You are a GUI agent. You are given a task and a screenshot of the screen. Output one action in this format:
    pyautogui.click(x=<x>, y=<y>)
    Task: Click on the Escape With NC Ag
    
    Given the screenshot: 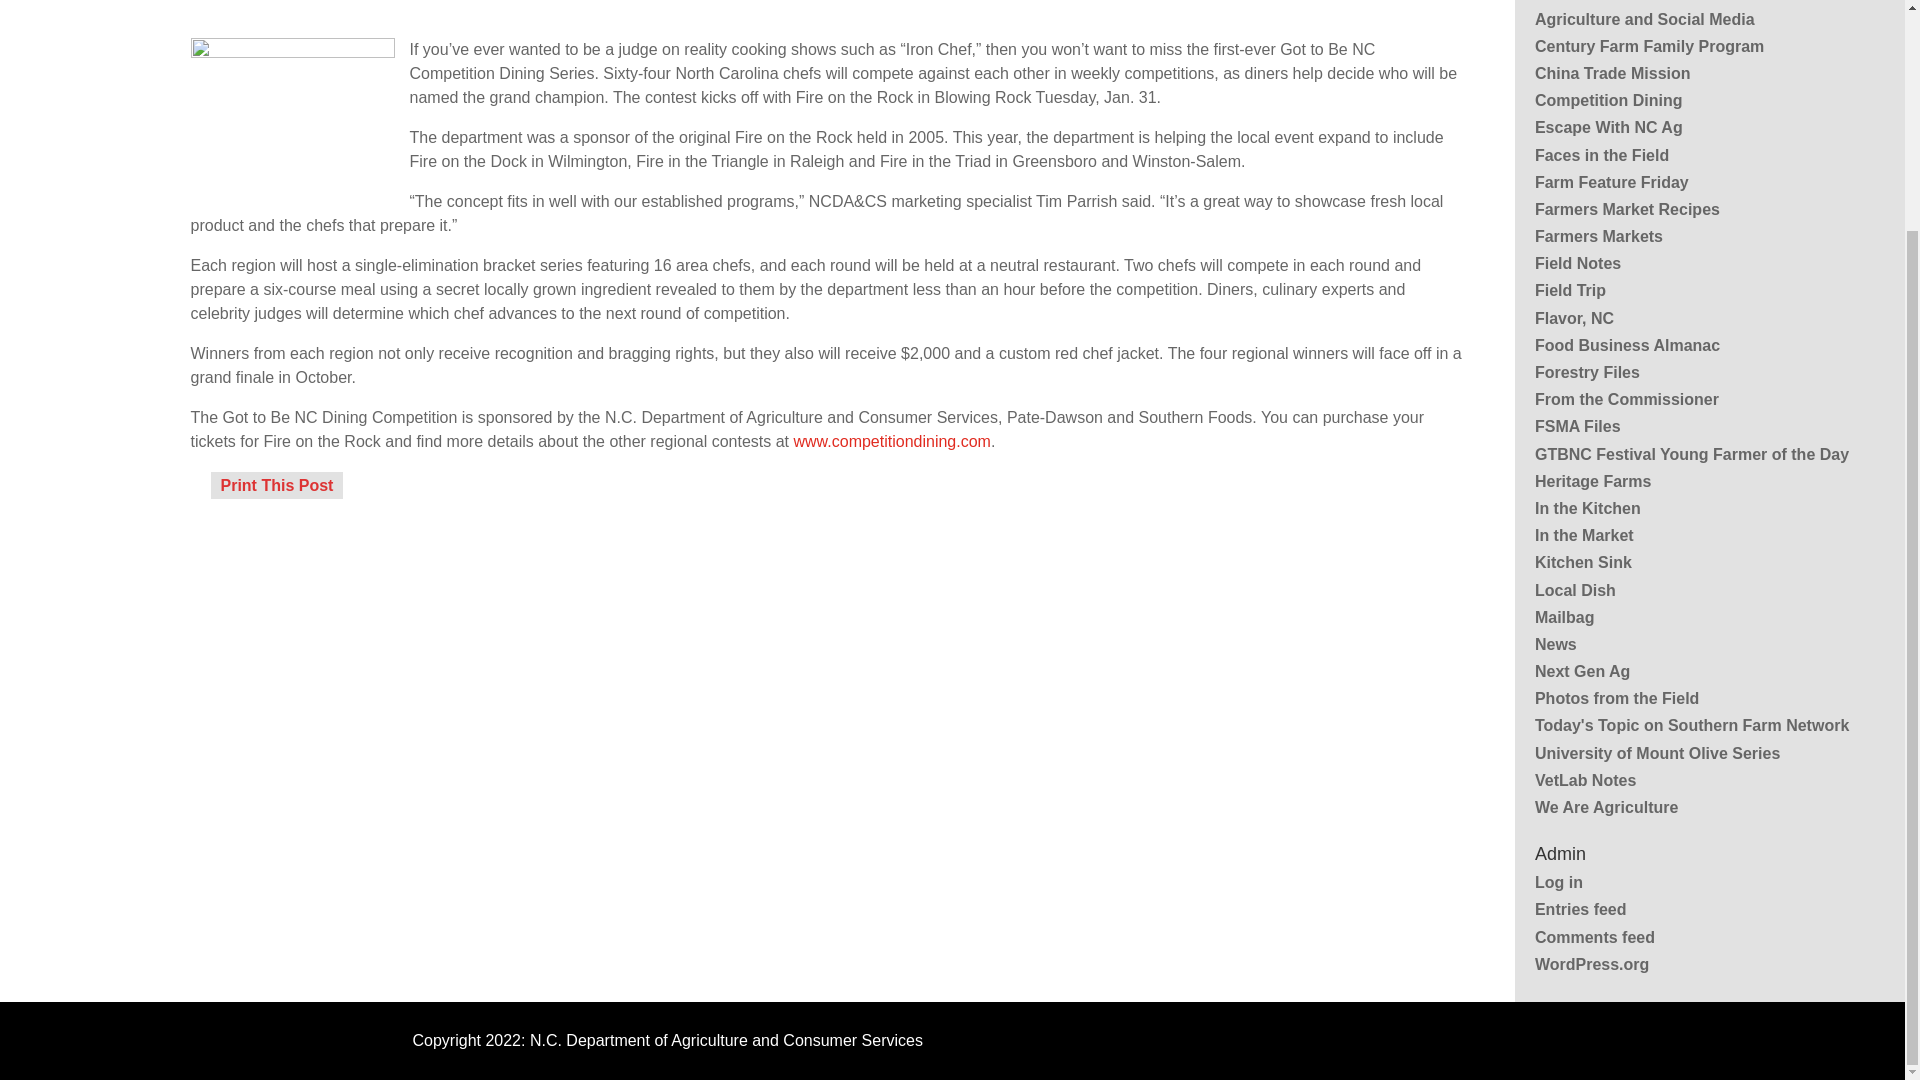 What is the action you would take?
    pyautogui.click(x=1608, y=127)
    